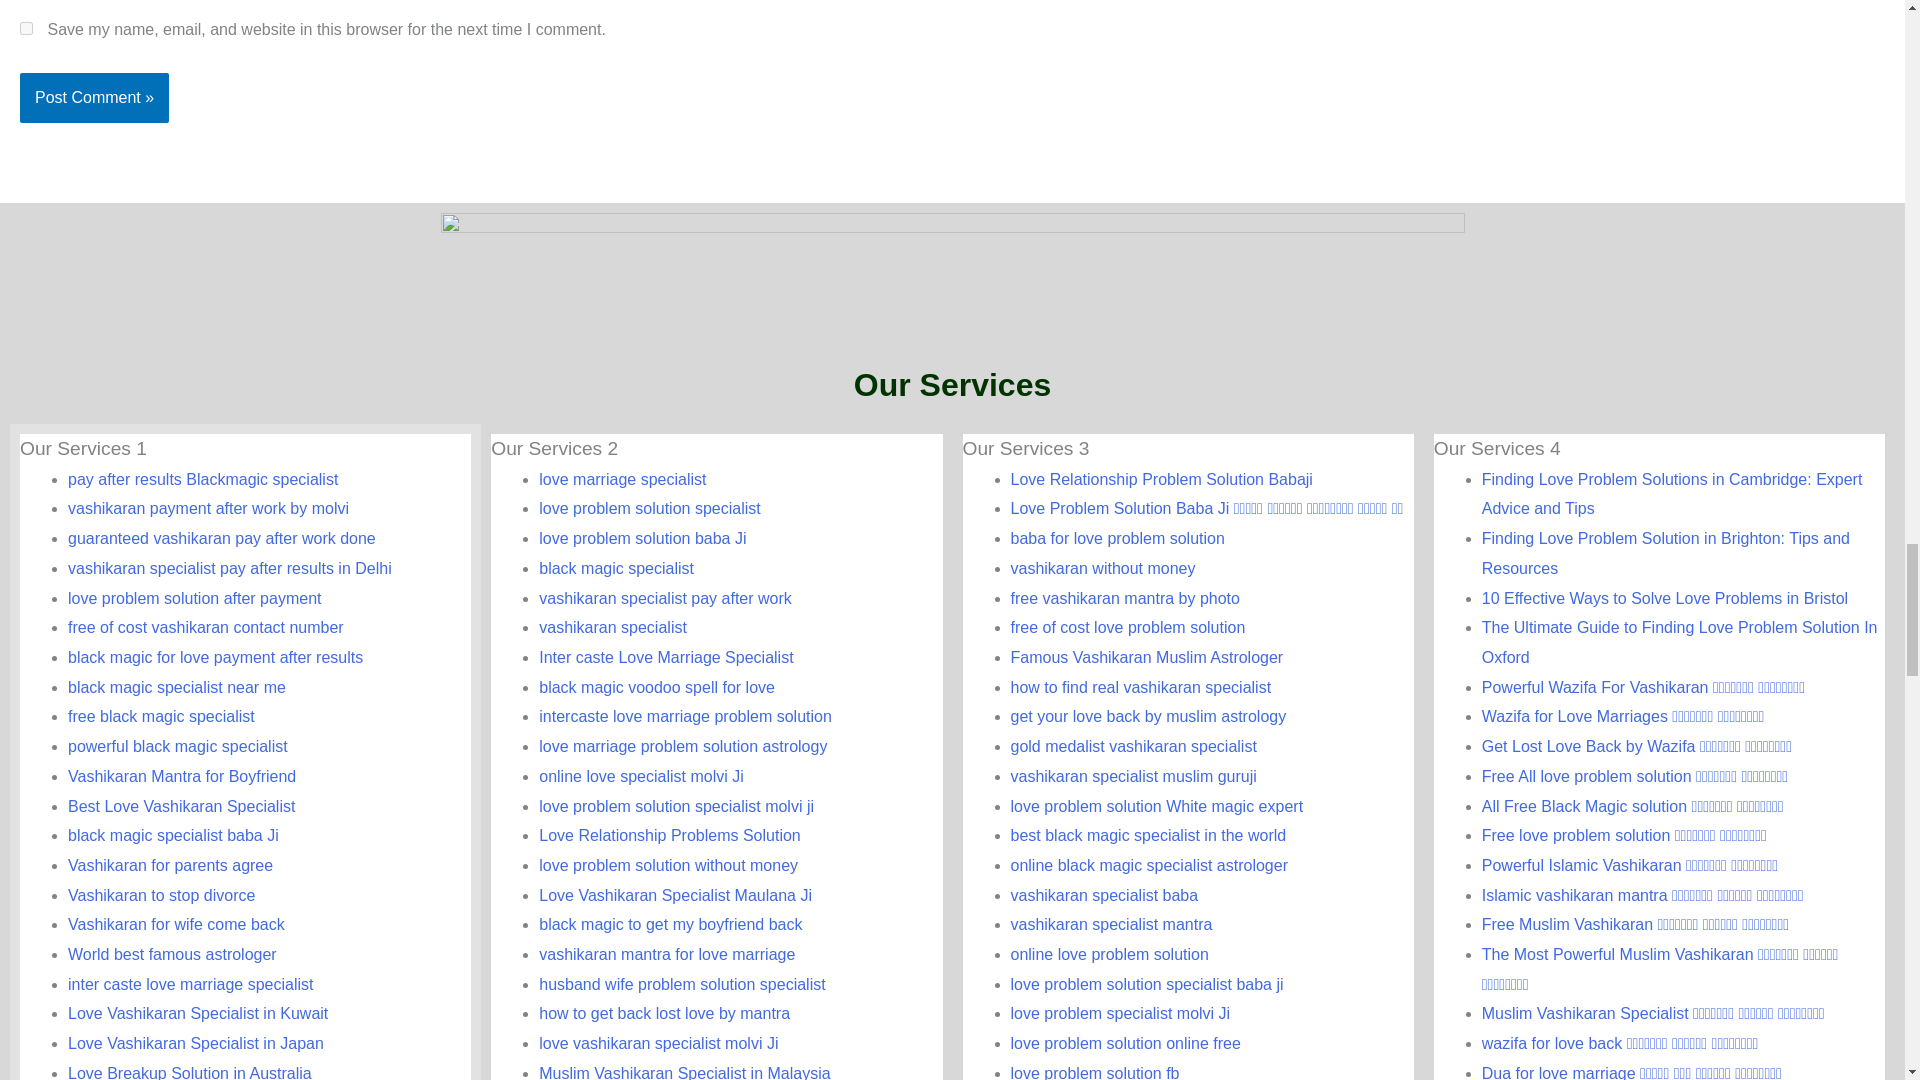  I want to click on vashikaran payment after work by molvi, so click(208, 508).